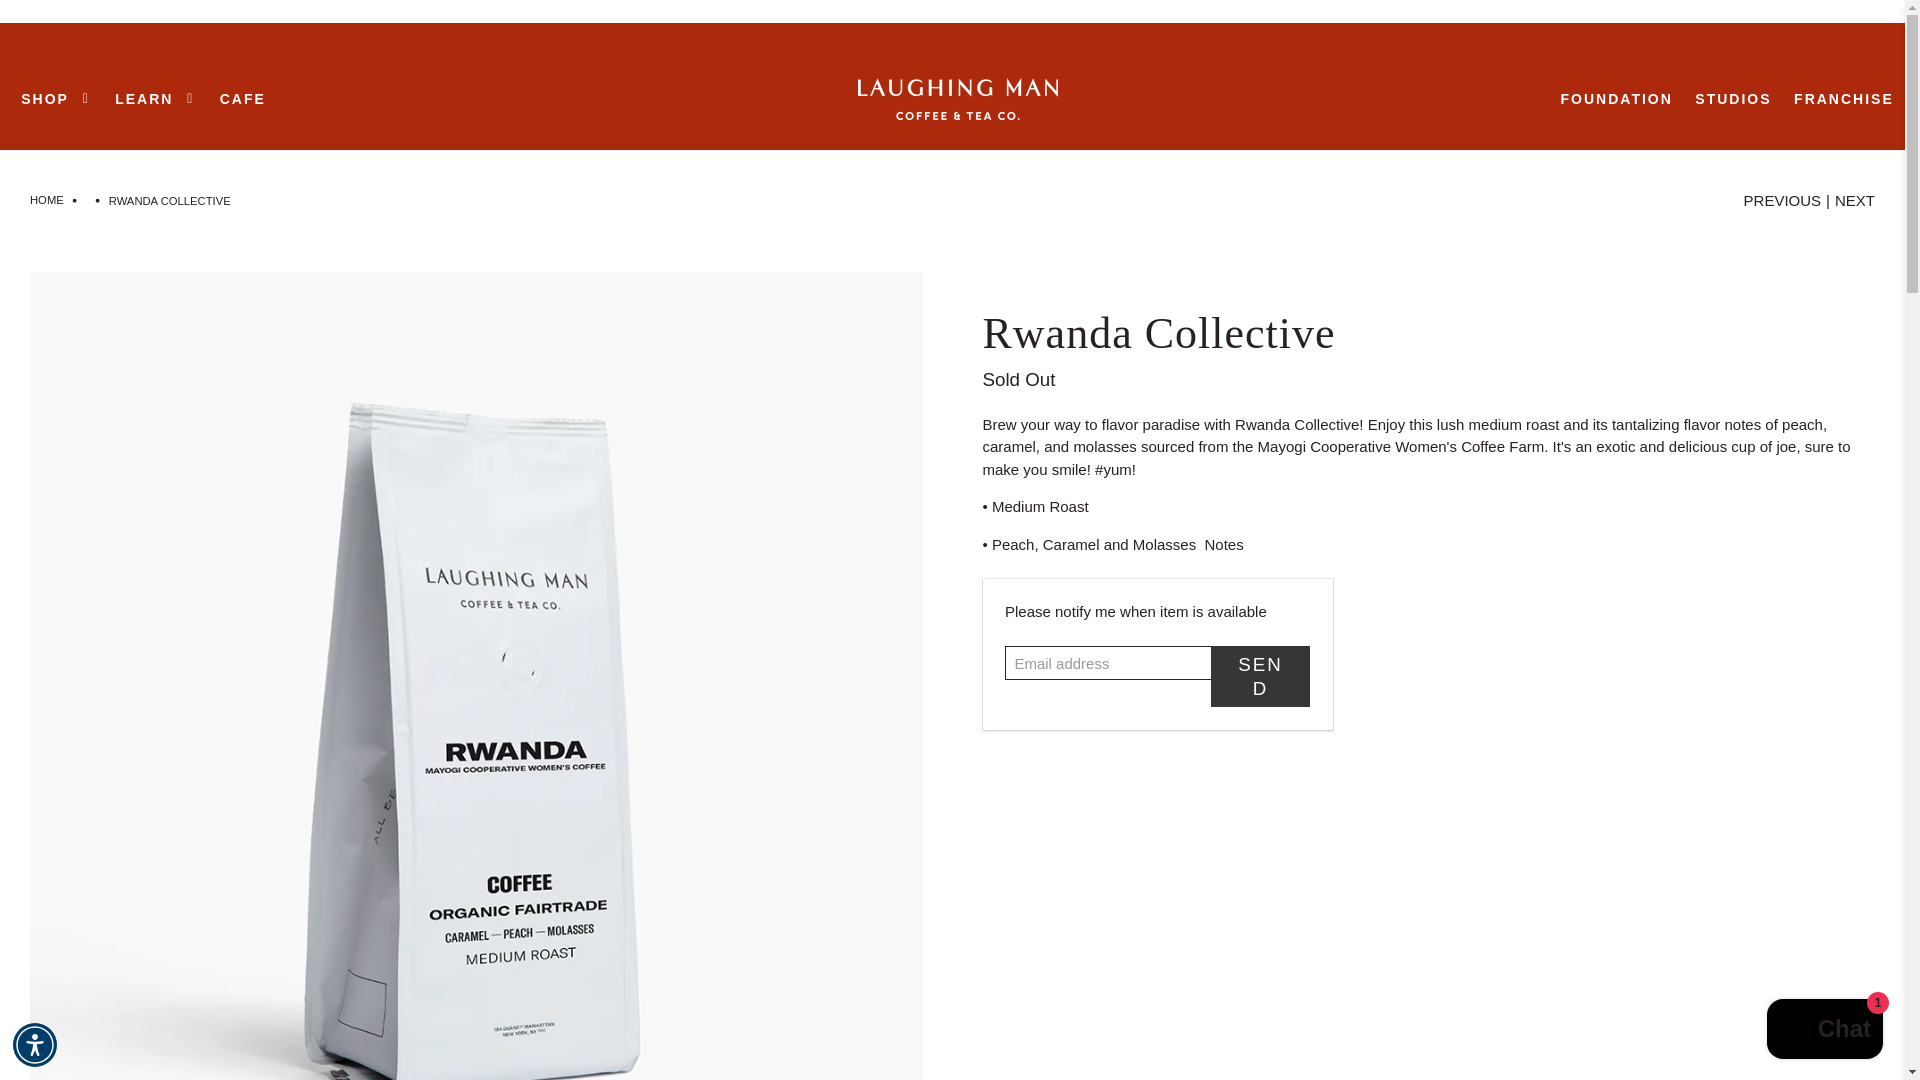  What do you see at coordinates (1782, 201) in the screenshot?
I see `Previous` at bounding box center [1782, 201].